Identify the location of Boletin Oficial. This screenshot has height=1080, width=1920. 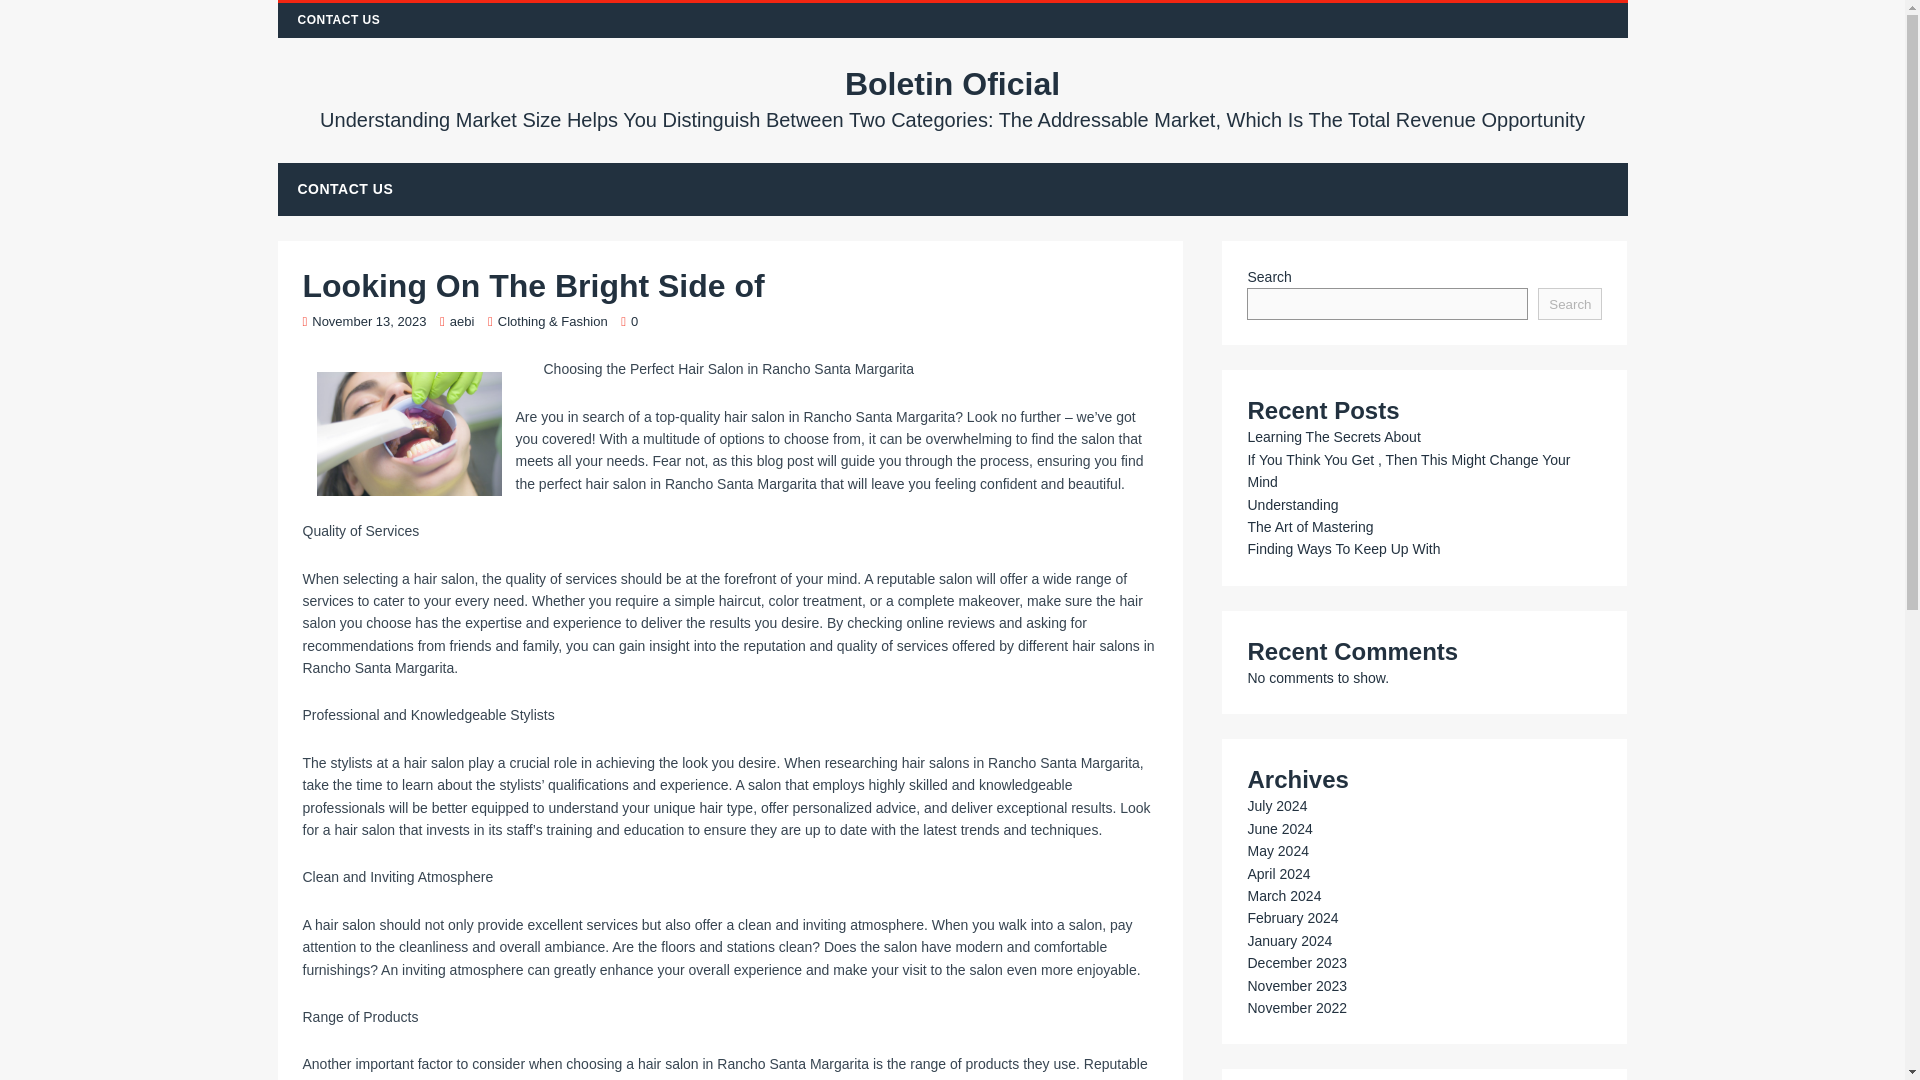
(953, 98).